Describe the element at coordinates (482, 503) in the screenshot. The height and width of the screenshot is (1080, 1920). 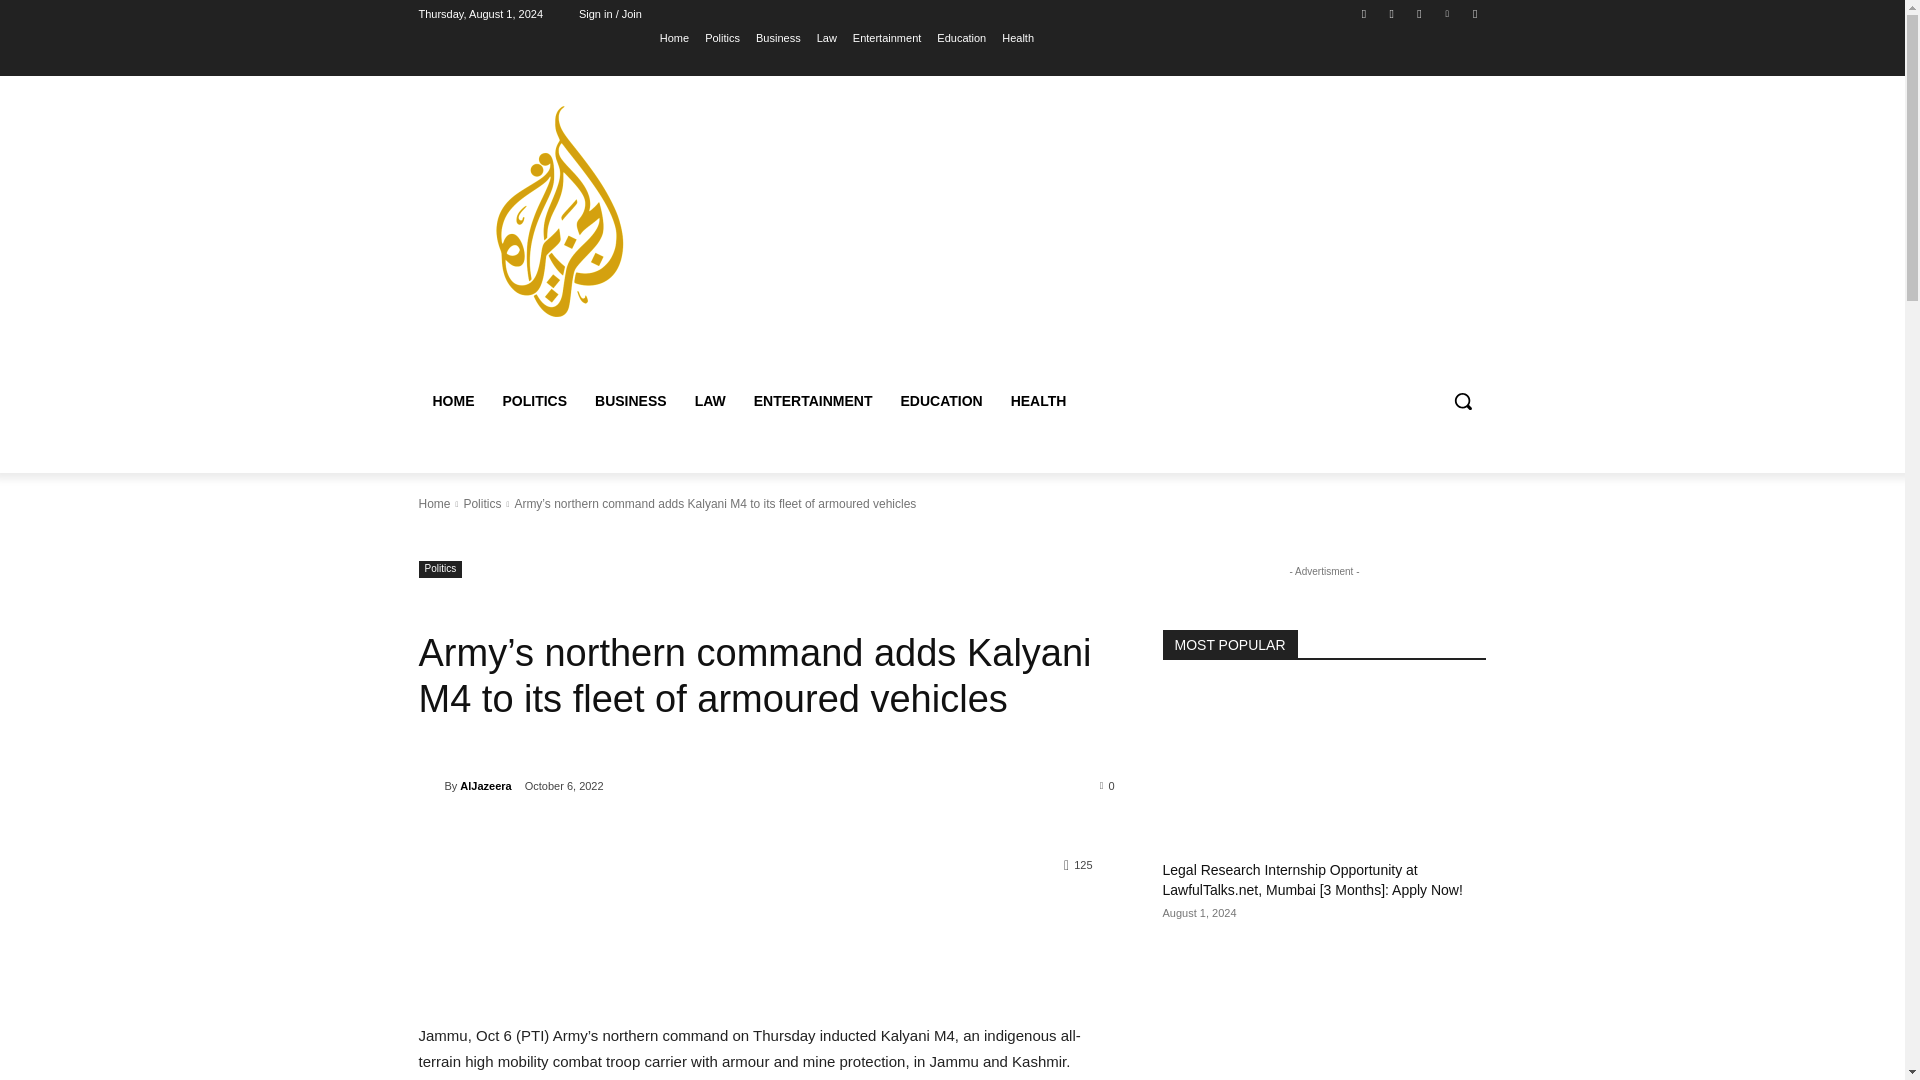
I see `Politics` at that location.